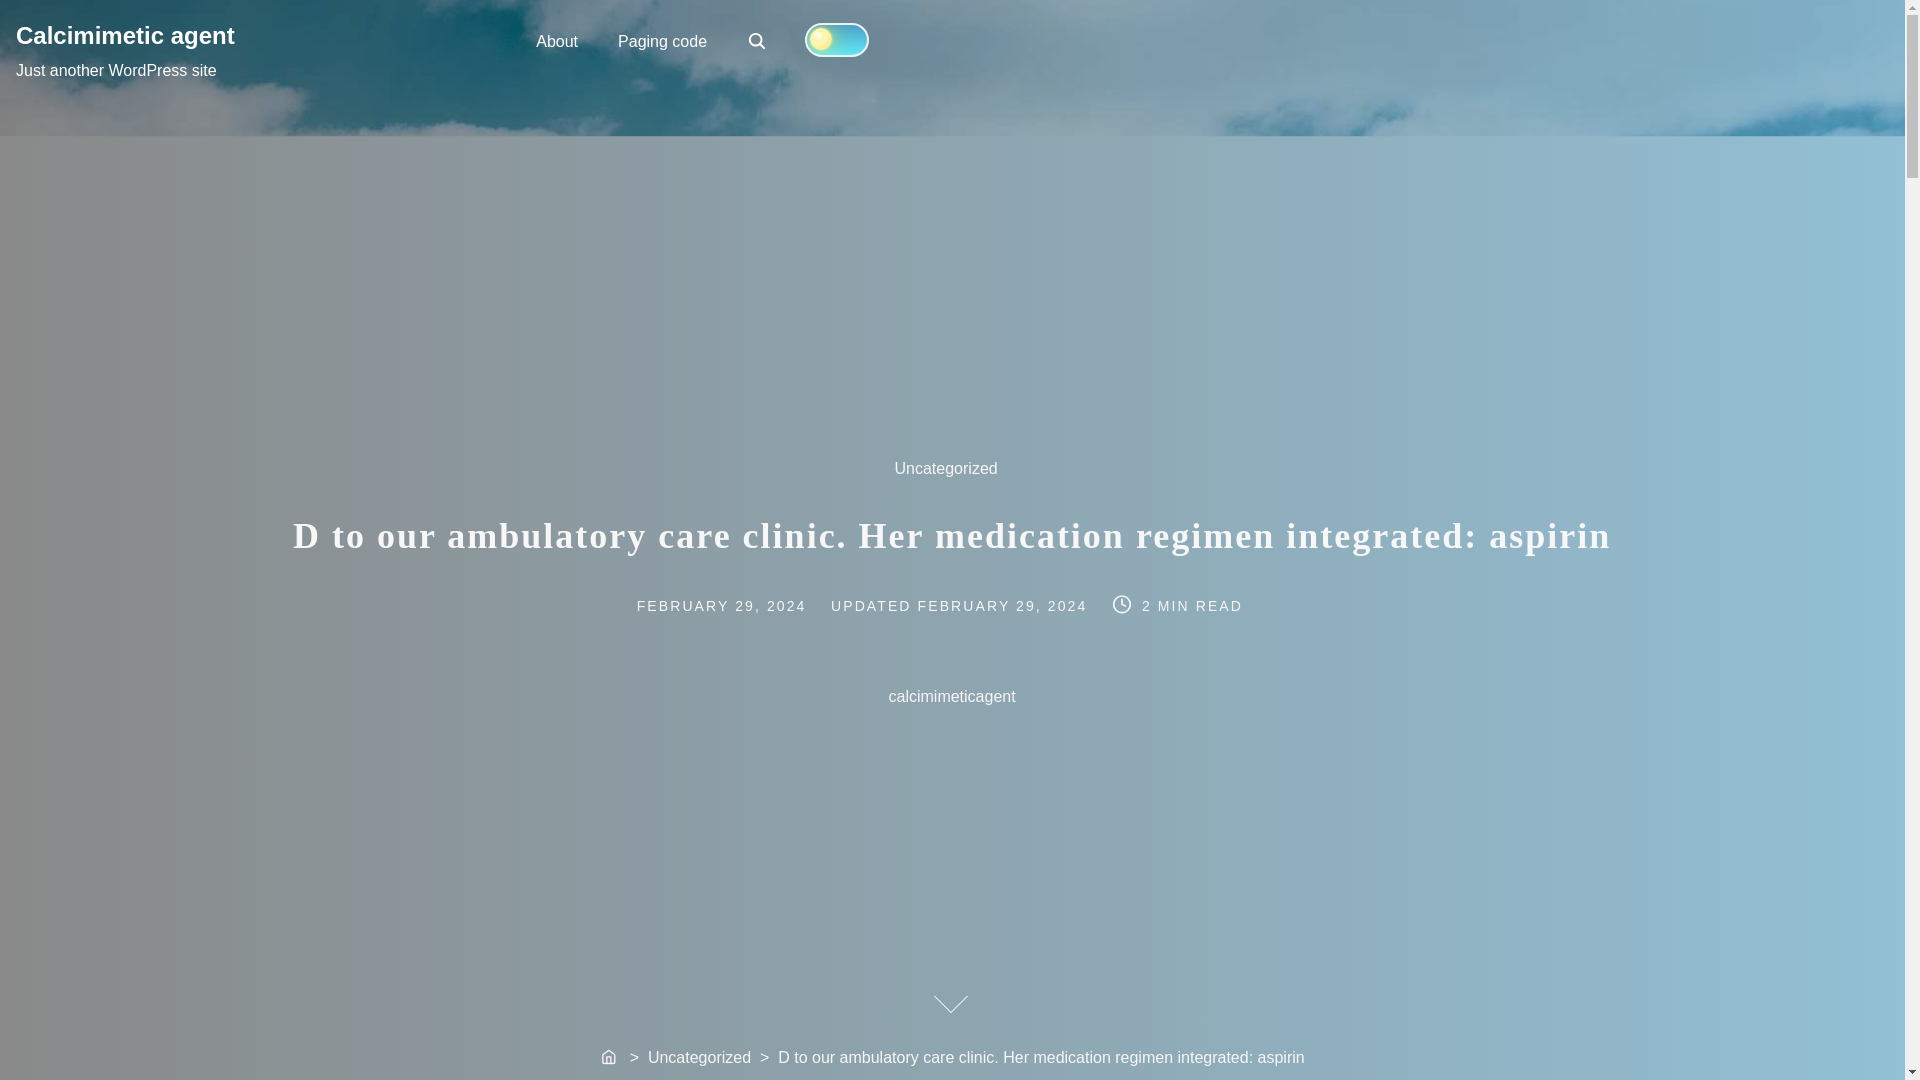 Image resolution: width=1920 pixels, height=1080 pixels. Describe the element at coordinates (742, 606) in the screenshot. I see `FEBRUARY 29, 2024` at that location.